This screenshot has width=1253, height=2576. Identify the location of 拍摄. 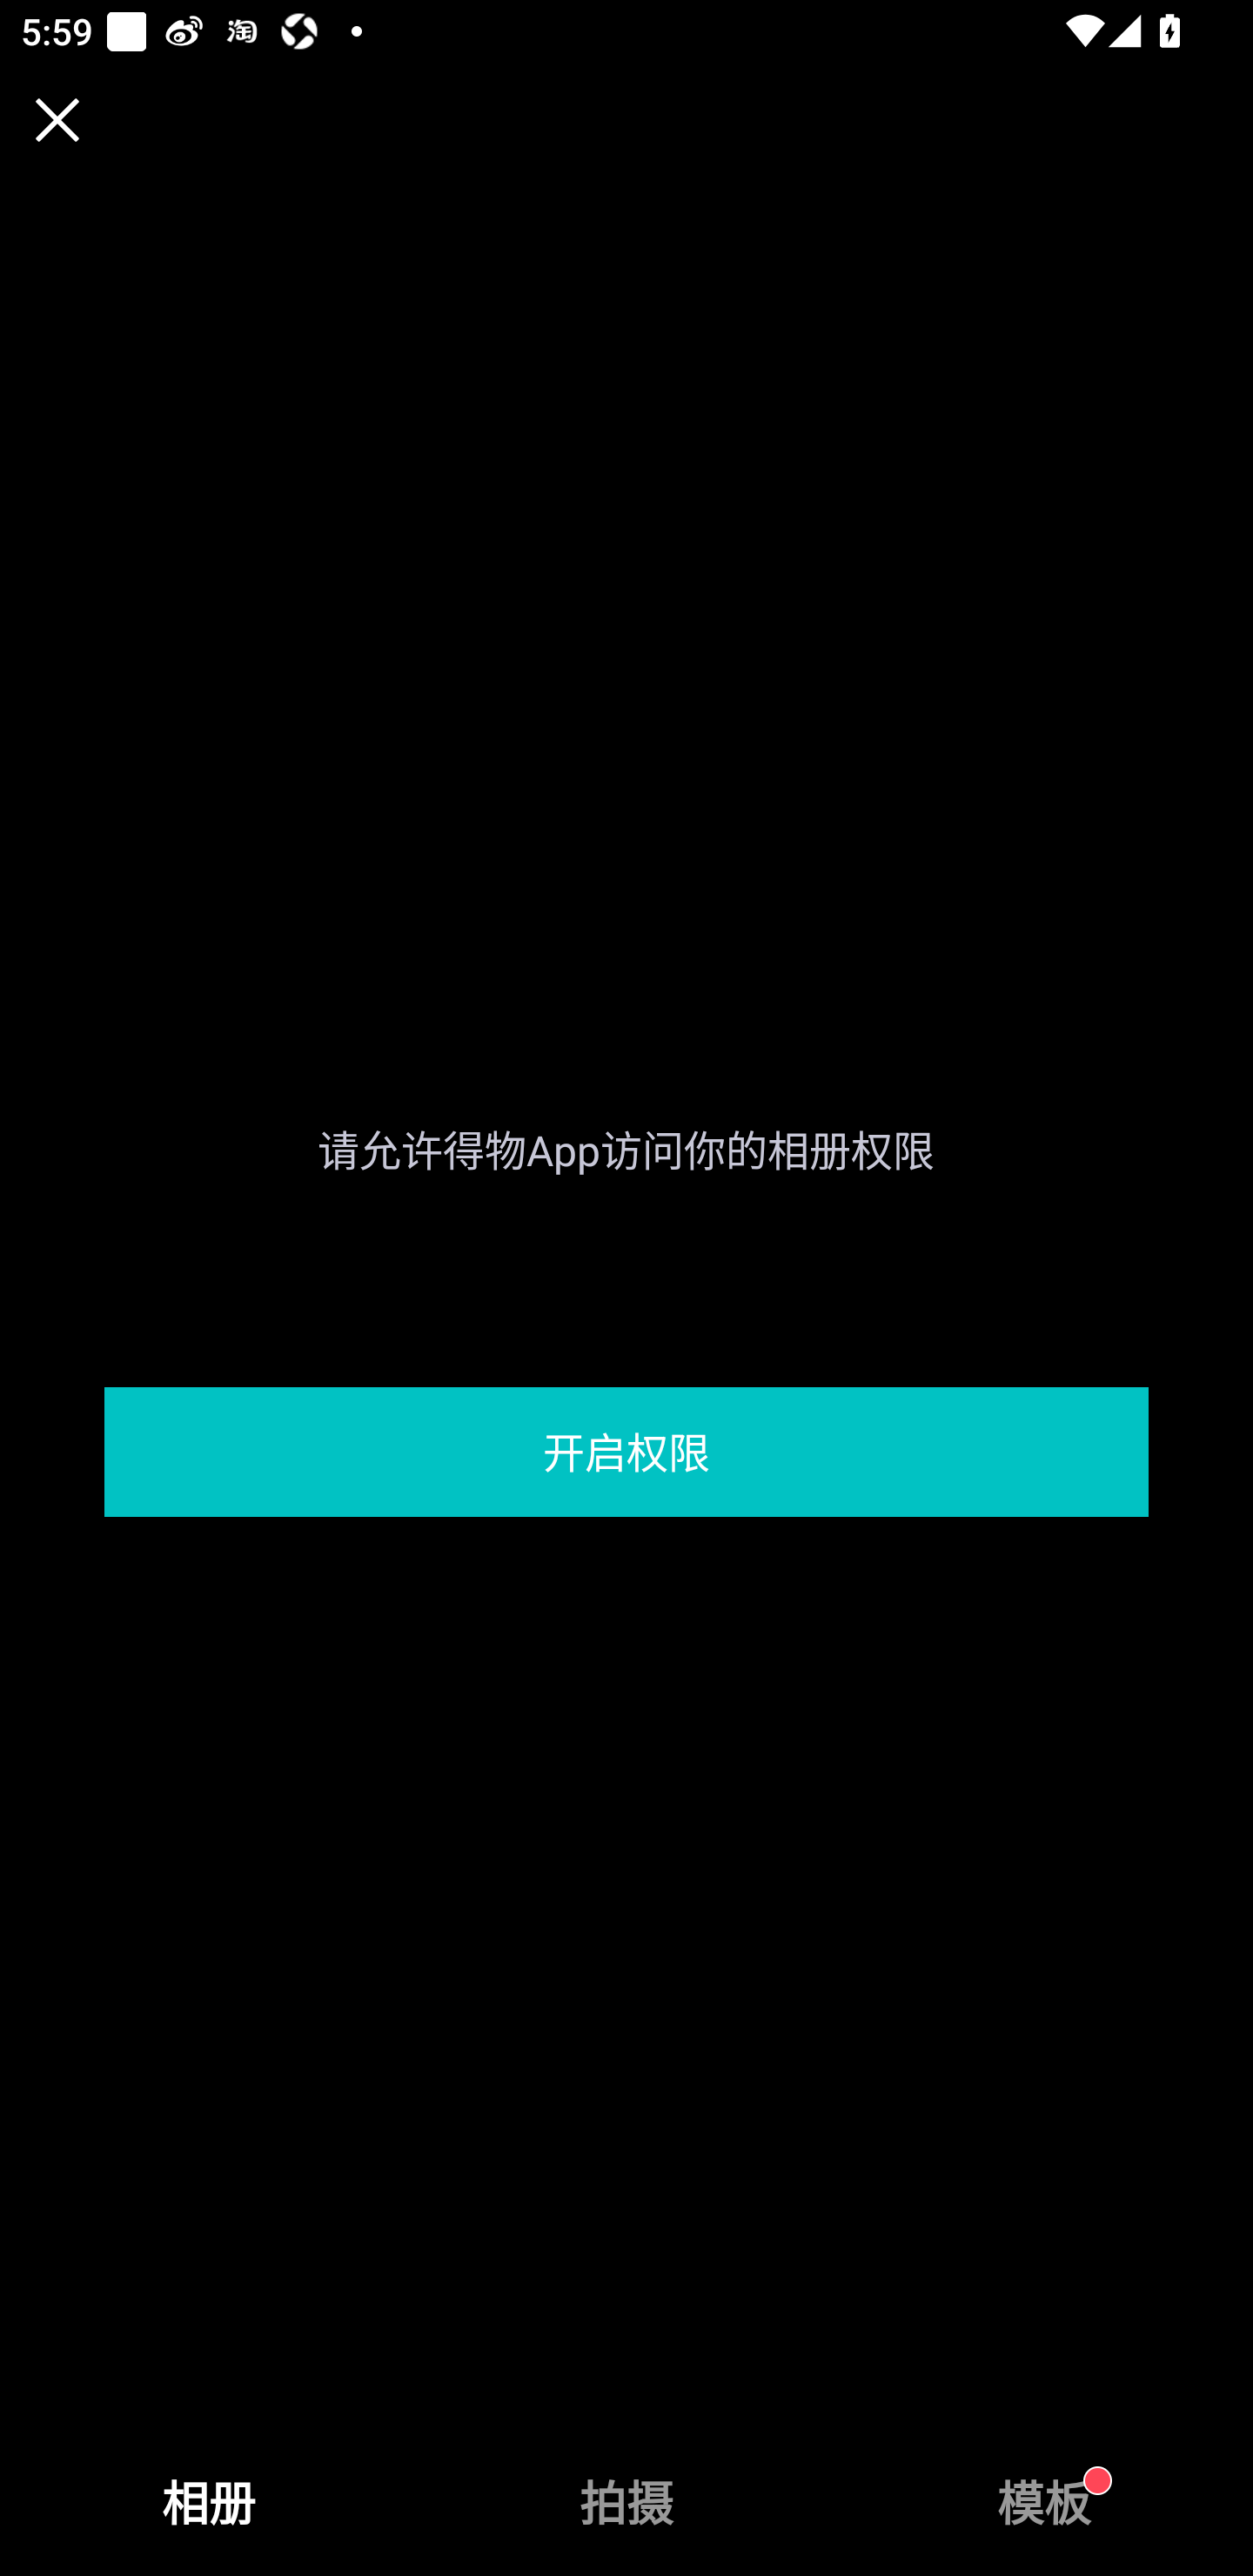
(626, 2503).